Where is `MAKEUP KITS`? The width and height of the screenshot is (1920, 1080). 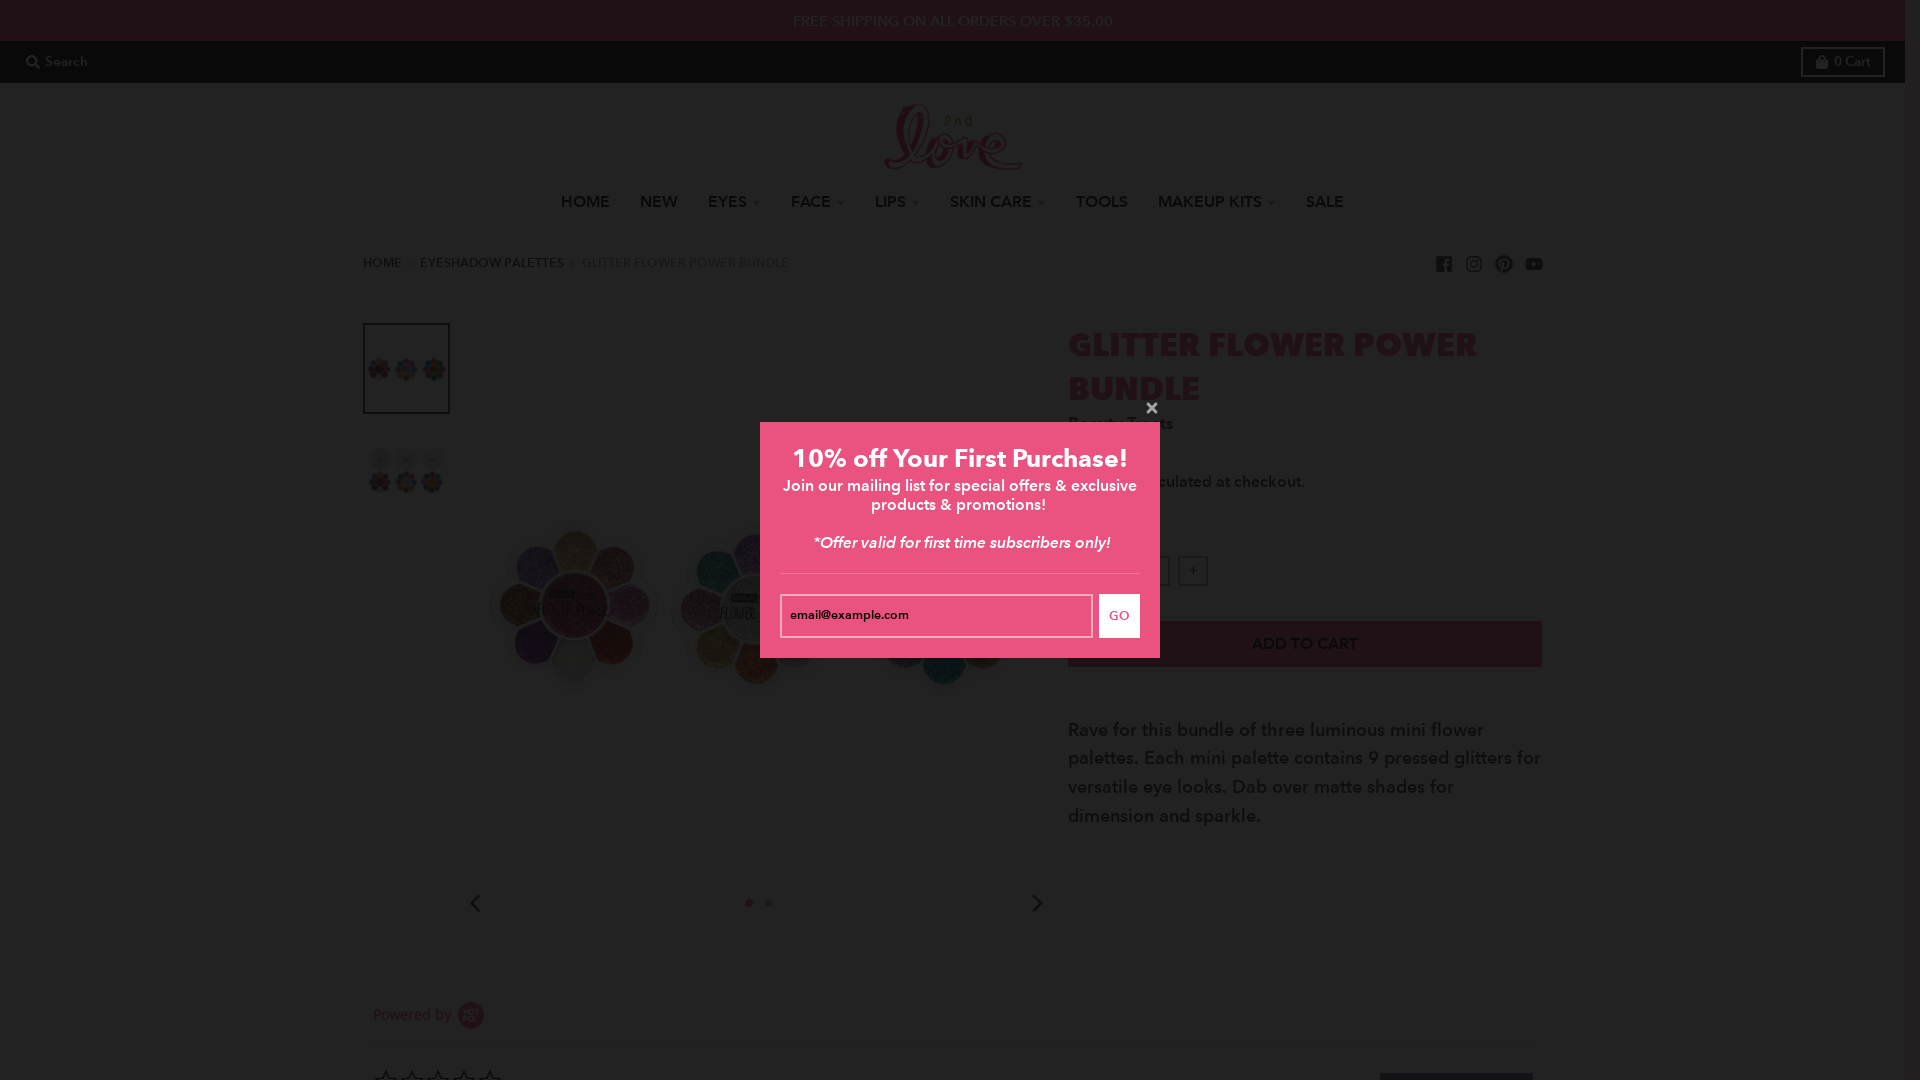 MAKEUP KITS is located at coordinates (1217, 202).